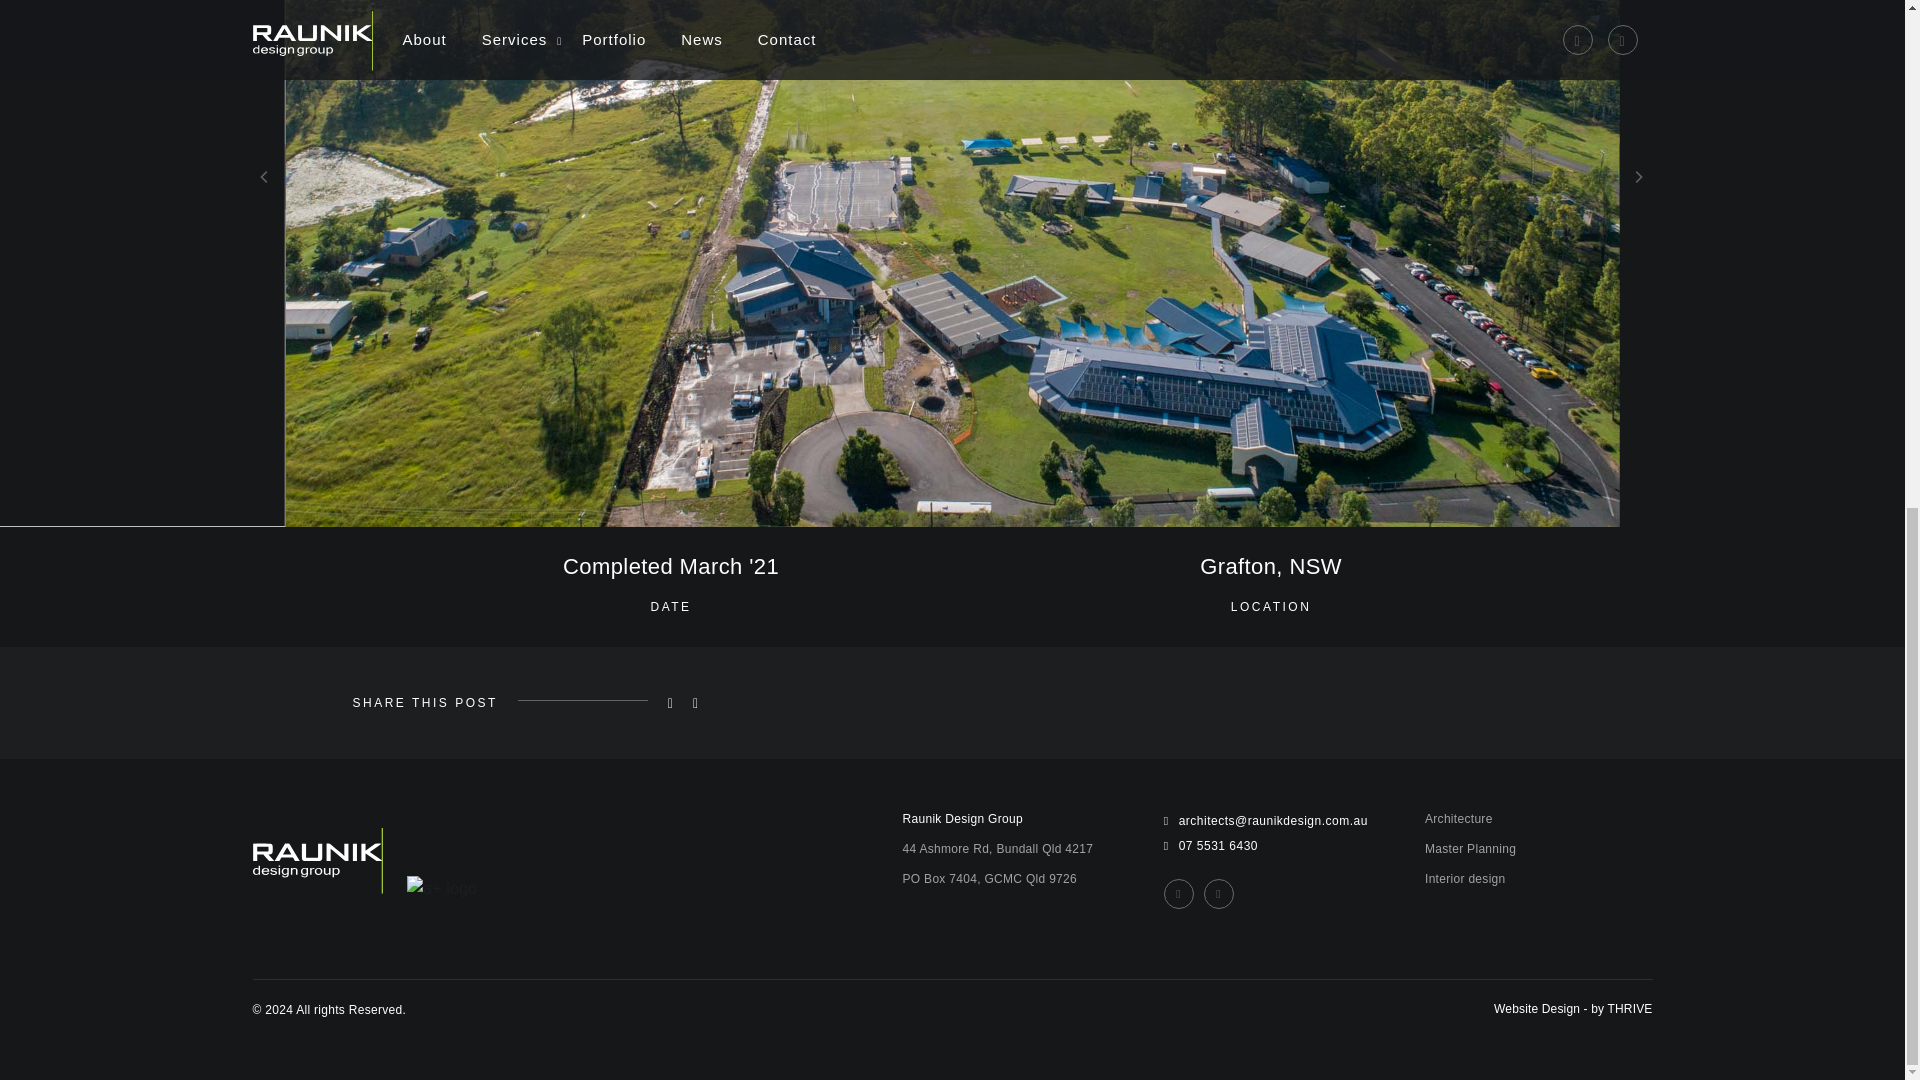 Image resolution: width=1920 pixels, height=1080 pixels. Describe the element at coordinates (1538, 878) in the screenshot. I see `Interior design` at that location.